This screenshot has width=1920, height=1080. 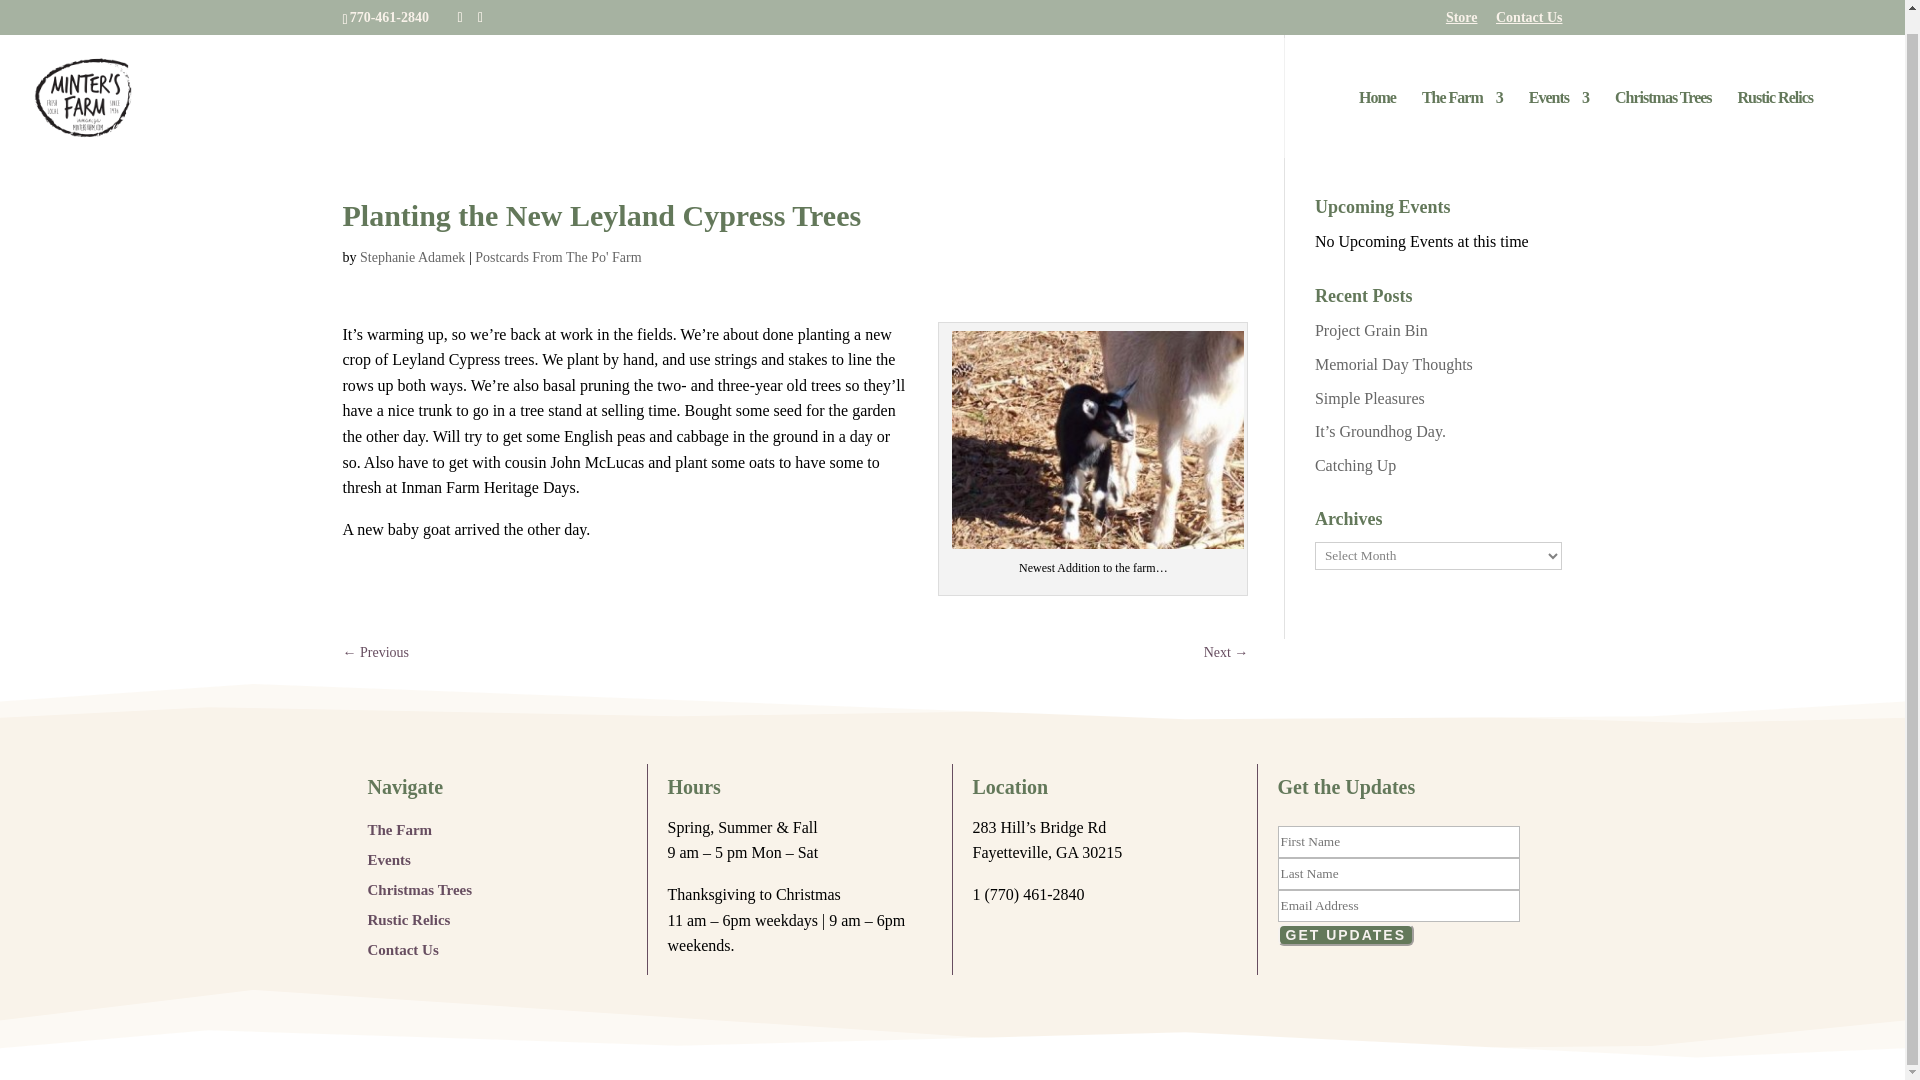 What do you see at coordinates (1774, 104) in the screenshot?
I see `Rustic Relics` at bounding box center [1774, 104].